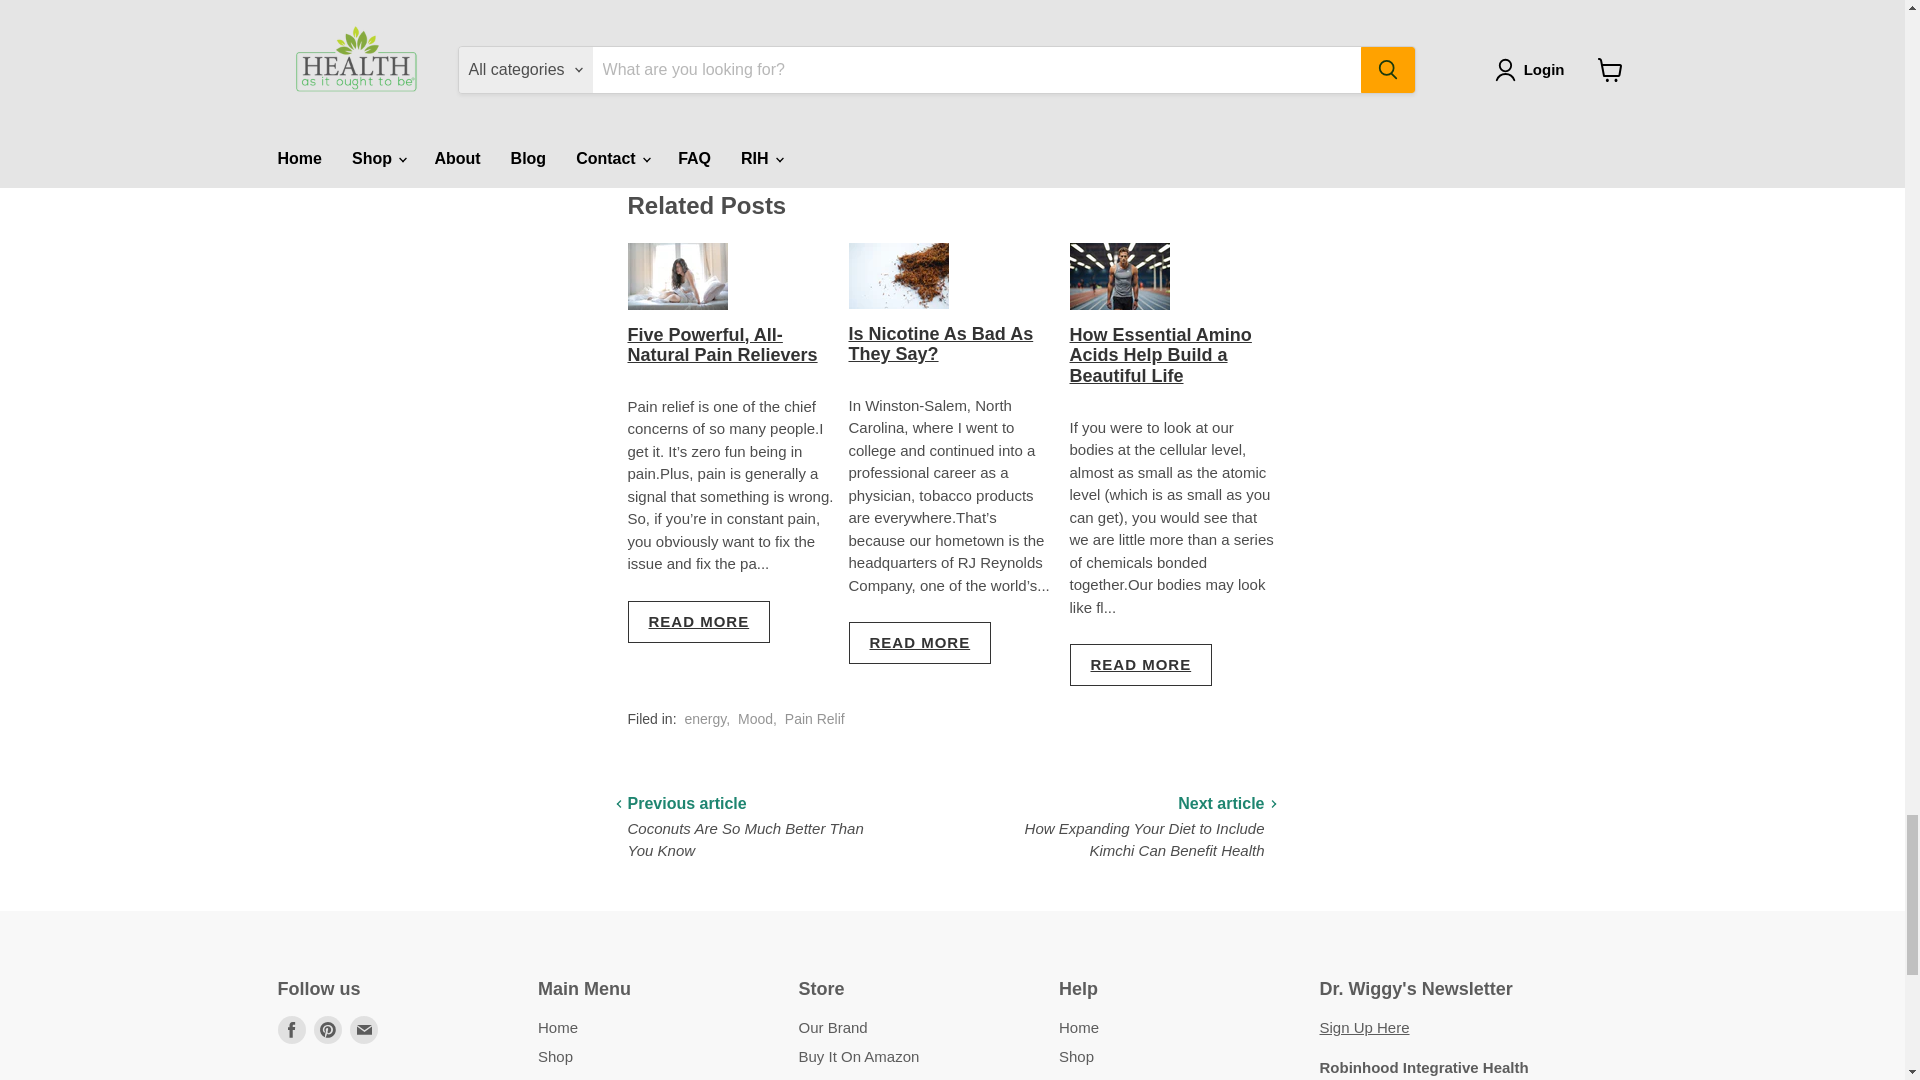 This screenshot has height=1080, width=1920. Describe the element at coordinates (292, 1030) in the screenshot. I see `Facebook` at that location.